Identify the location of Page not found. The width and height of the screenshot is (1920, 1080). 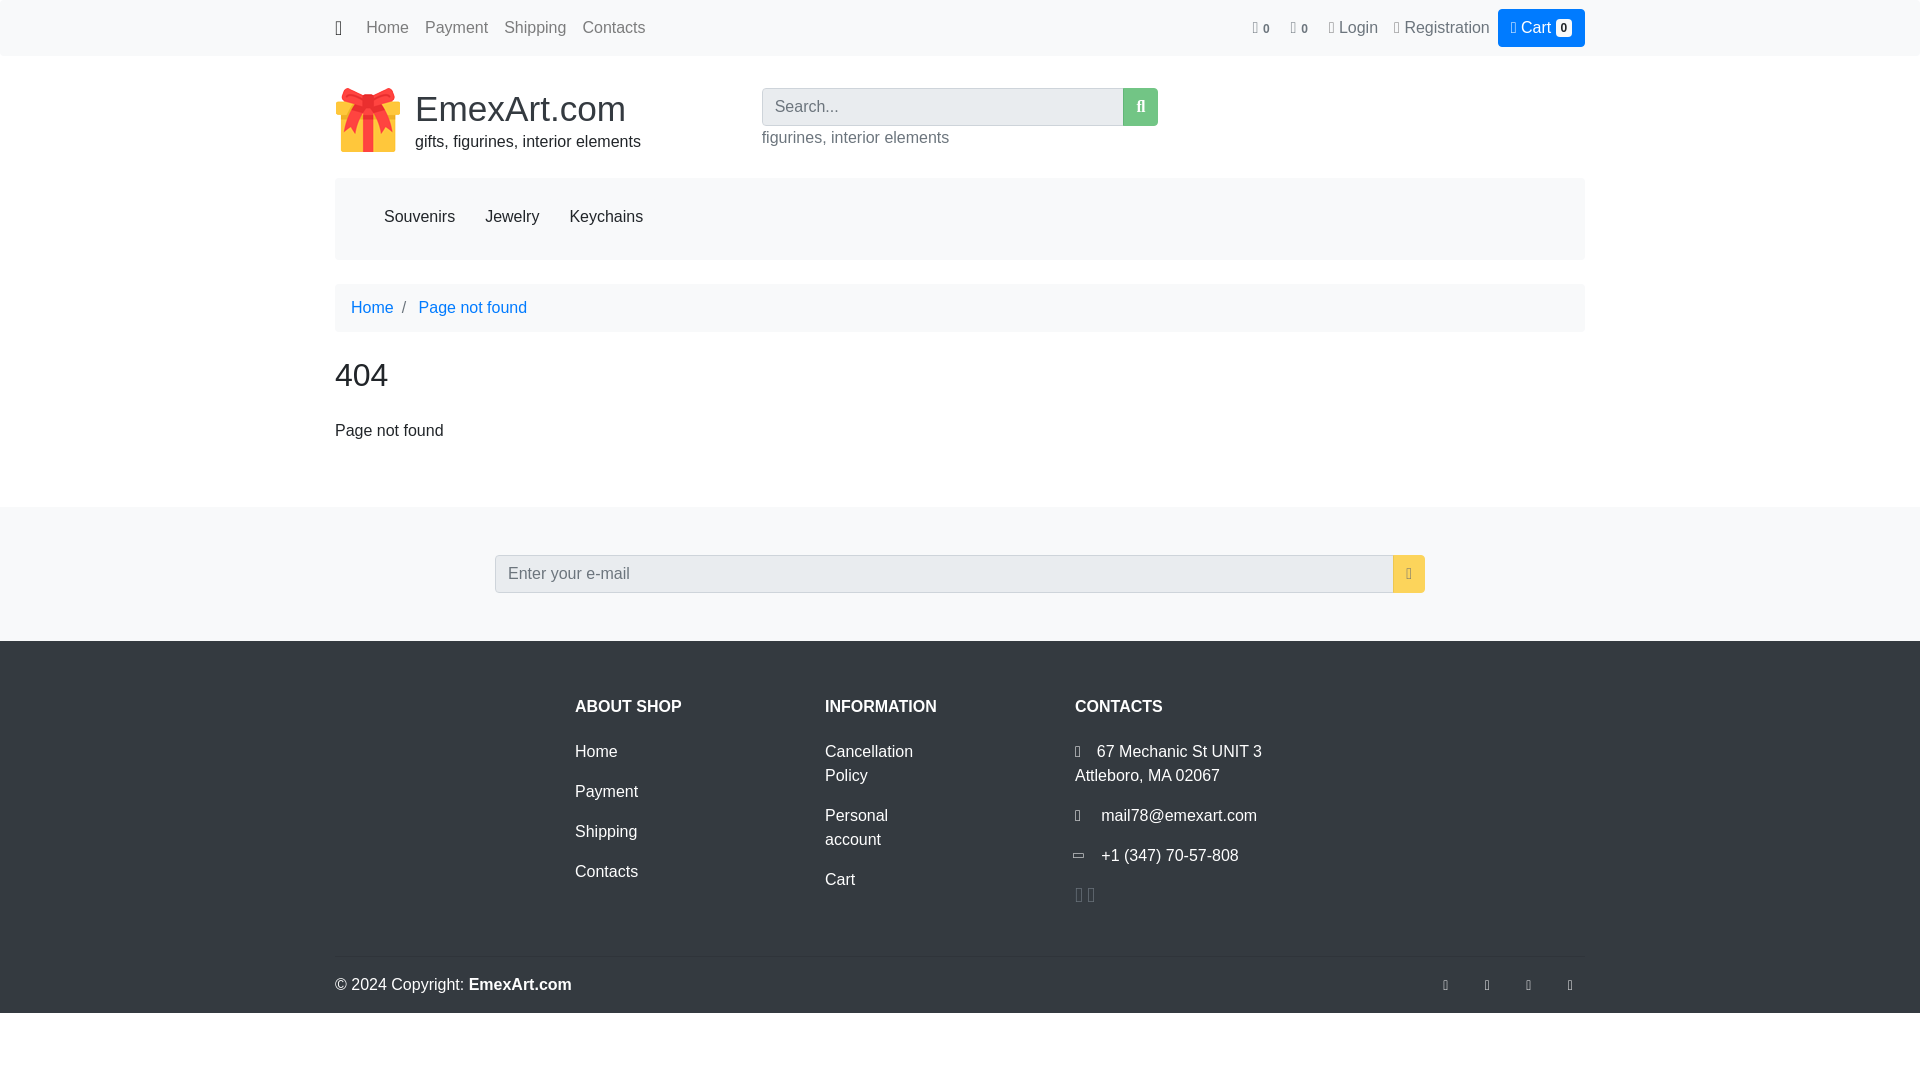
(473, 308).